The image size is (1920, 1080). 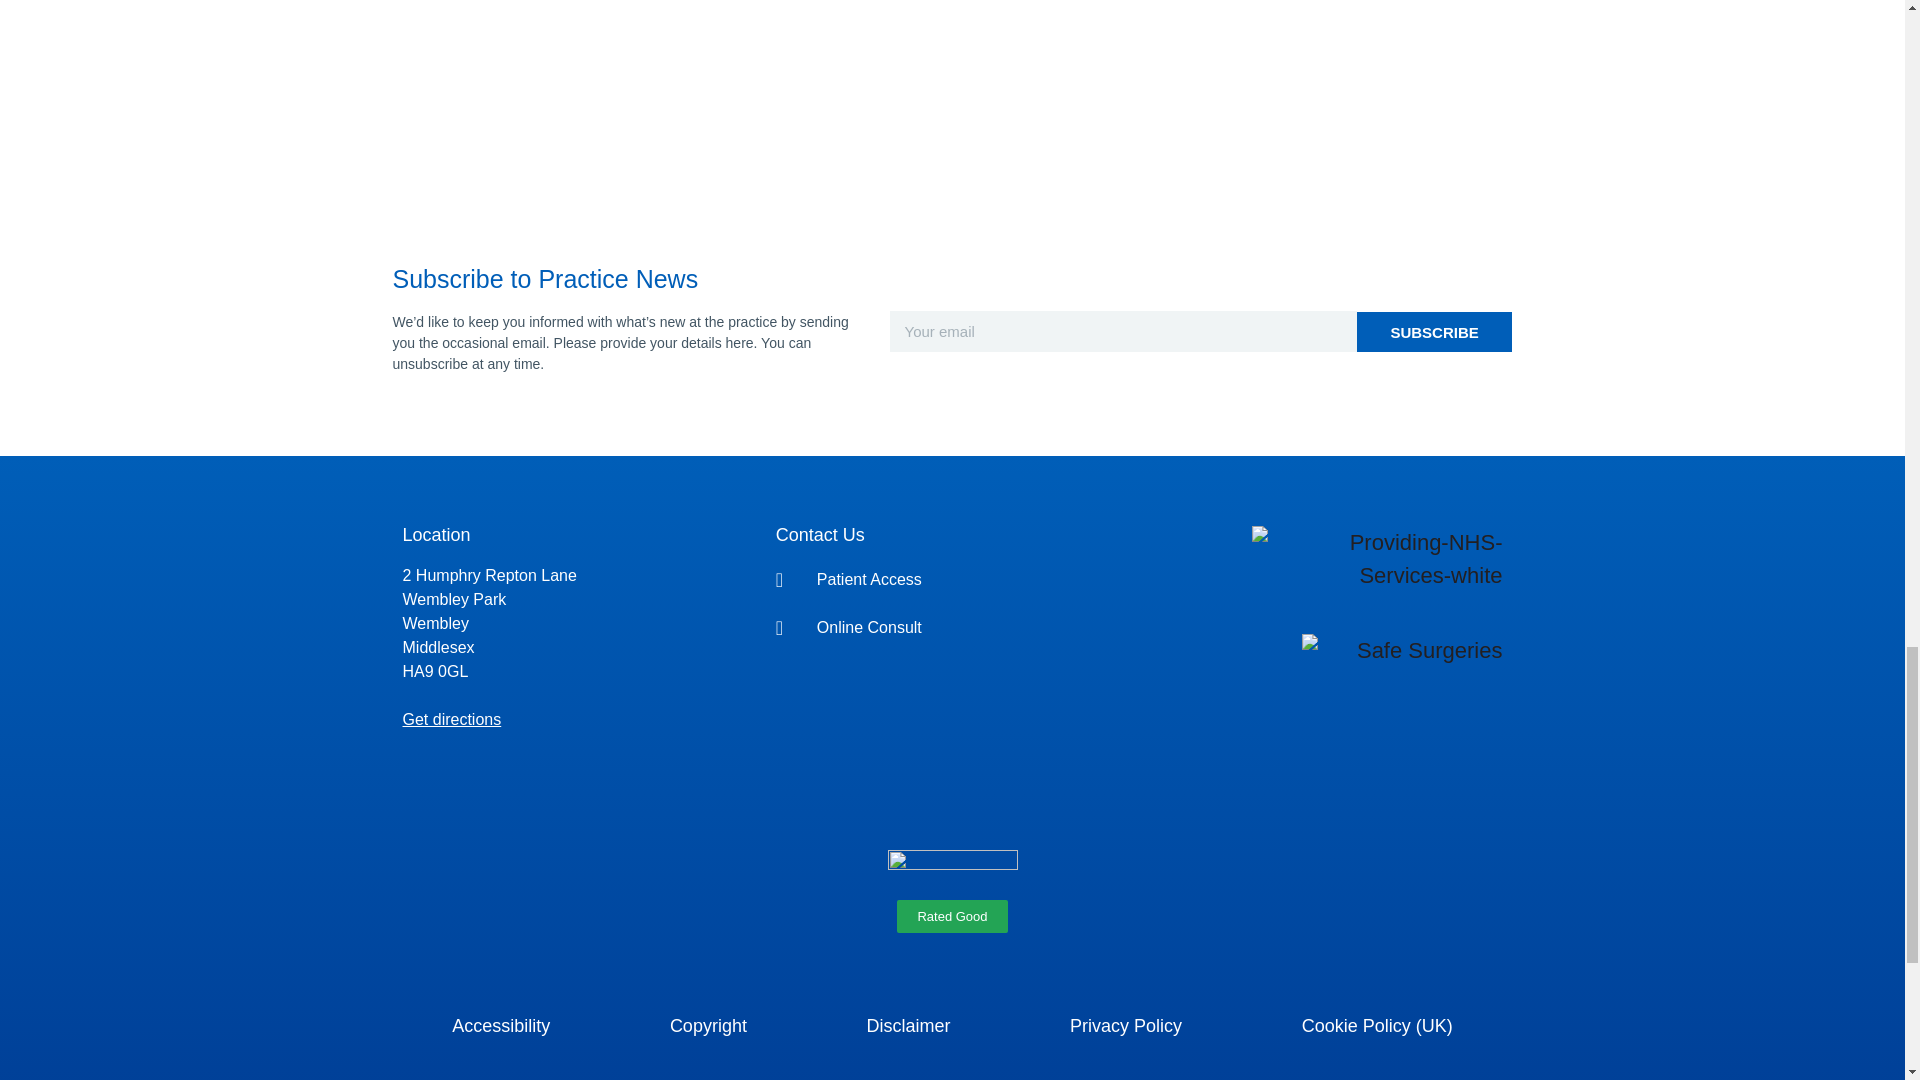 What do you see at coordinates (1376, 558) in the screenshot?
I see `Providing-NHS-Services-white` at bounding box center [1376, 558].